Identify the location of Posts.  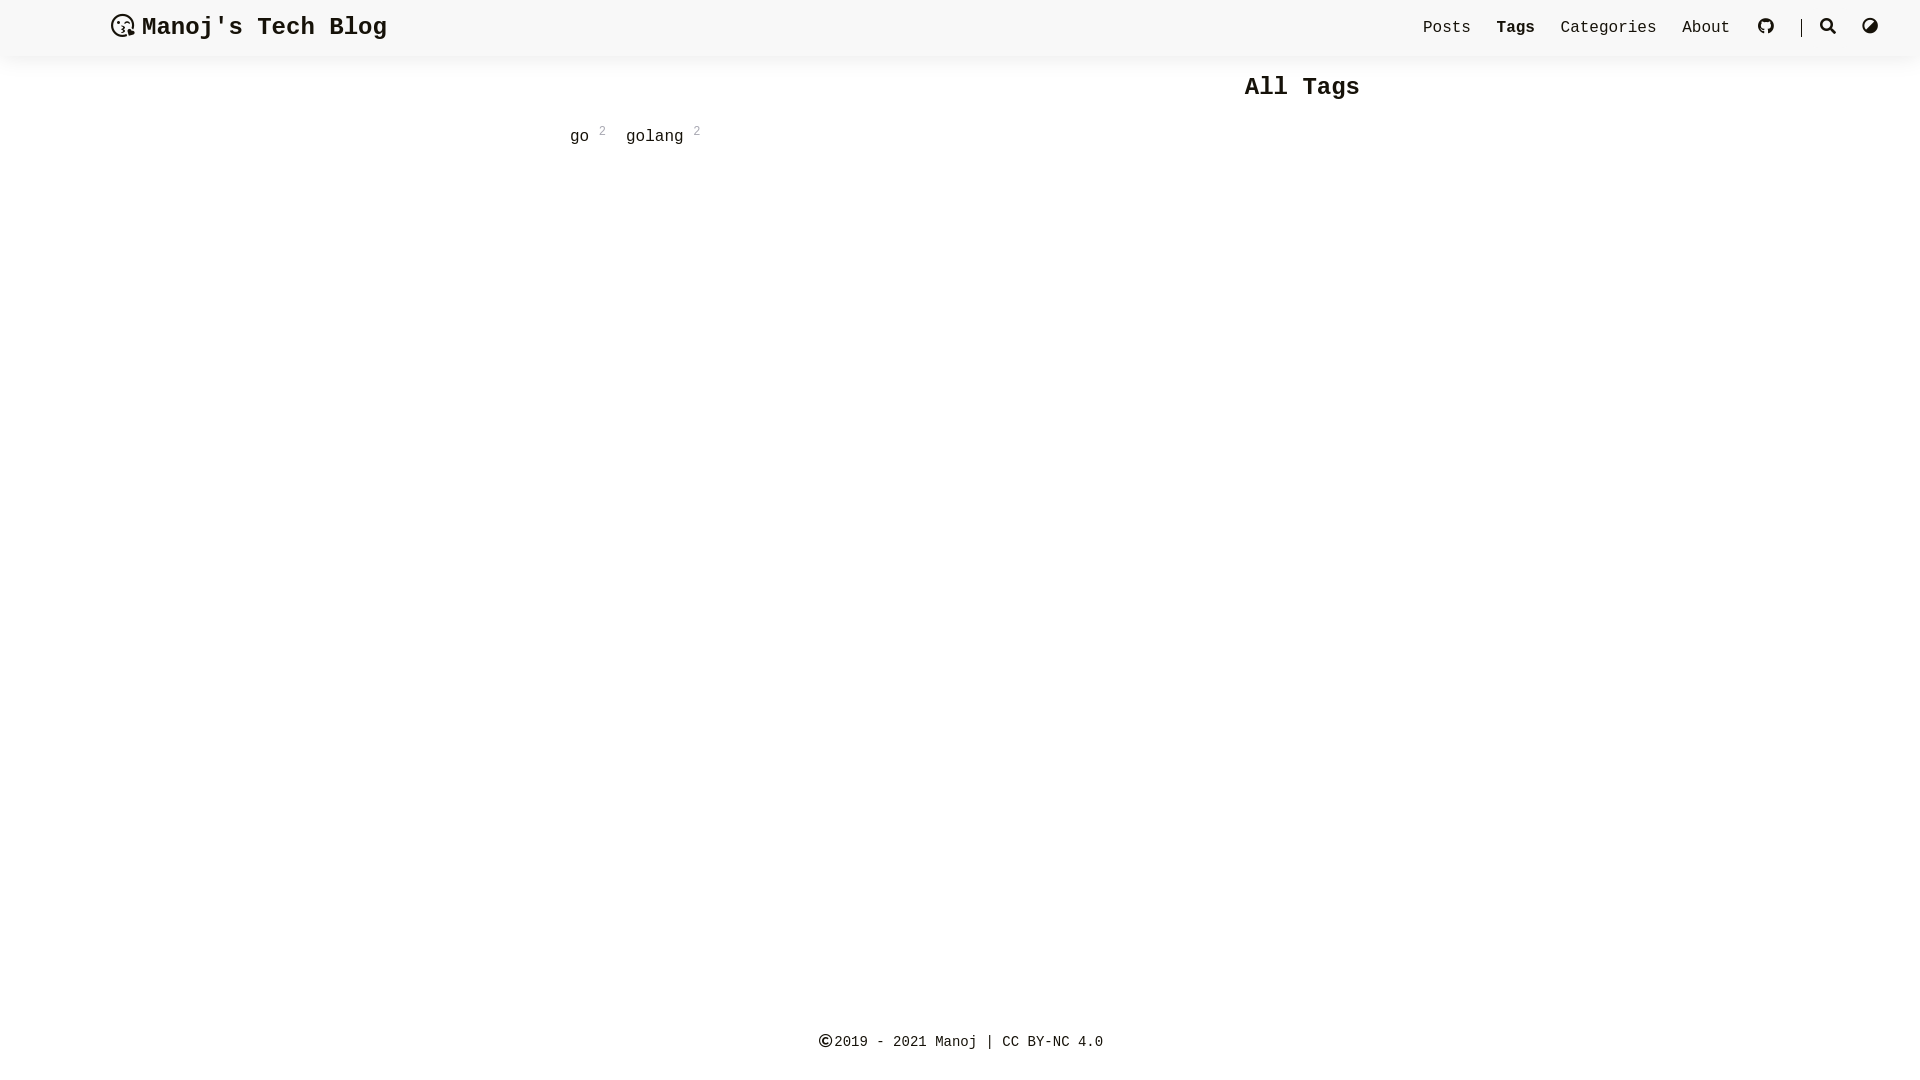
(1452, 28).